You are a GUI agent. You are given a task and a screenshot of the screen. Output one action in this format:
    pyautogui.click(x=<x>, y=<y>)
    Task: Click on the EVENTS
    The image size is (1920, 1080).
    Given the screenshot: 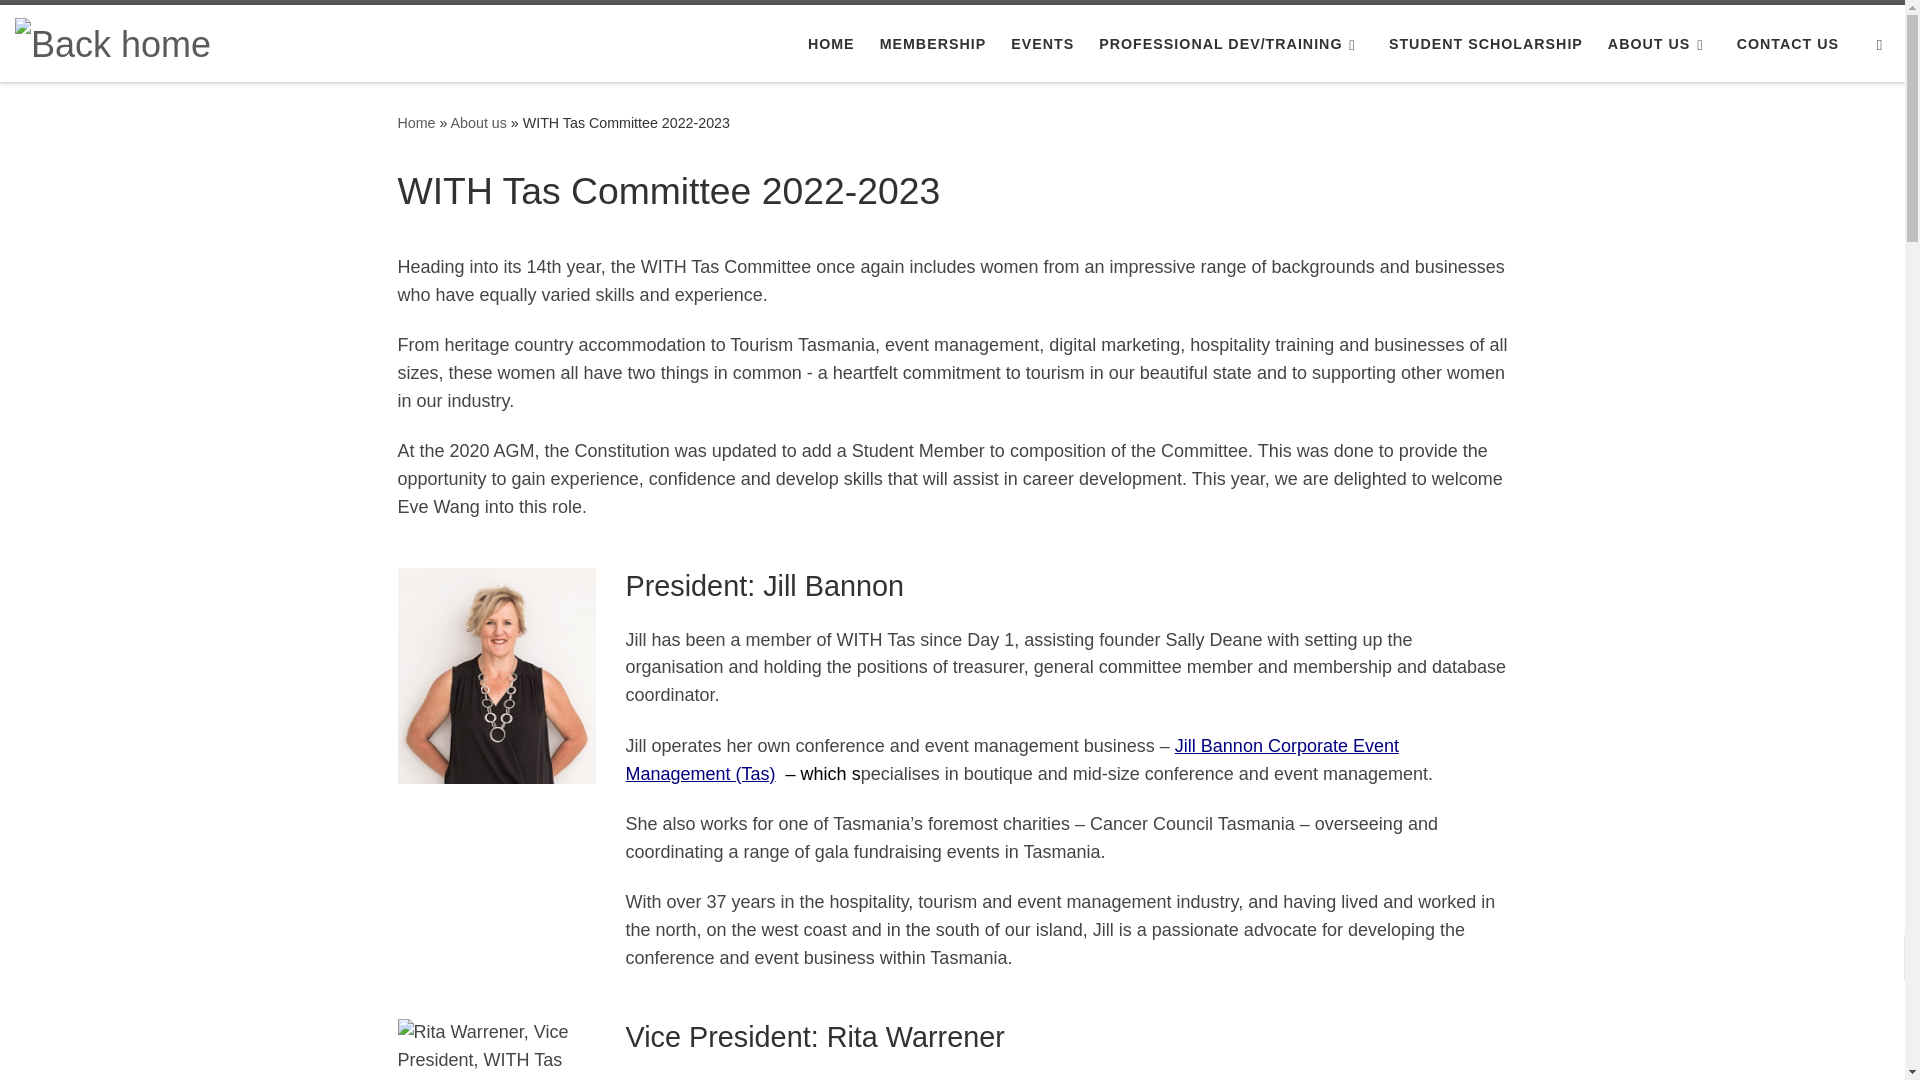 What is the action you would take?
    pyautogui.click(x=1042, y=43)
    